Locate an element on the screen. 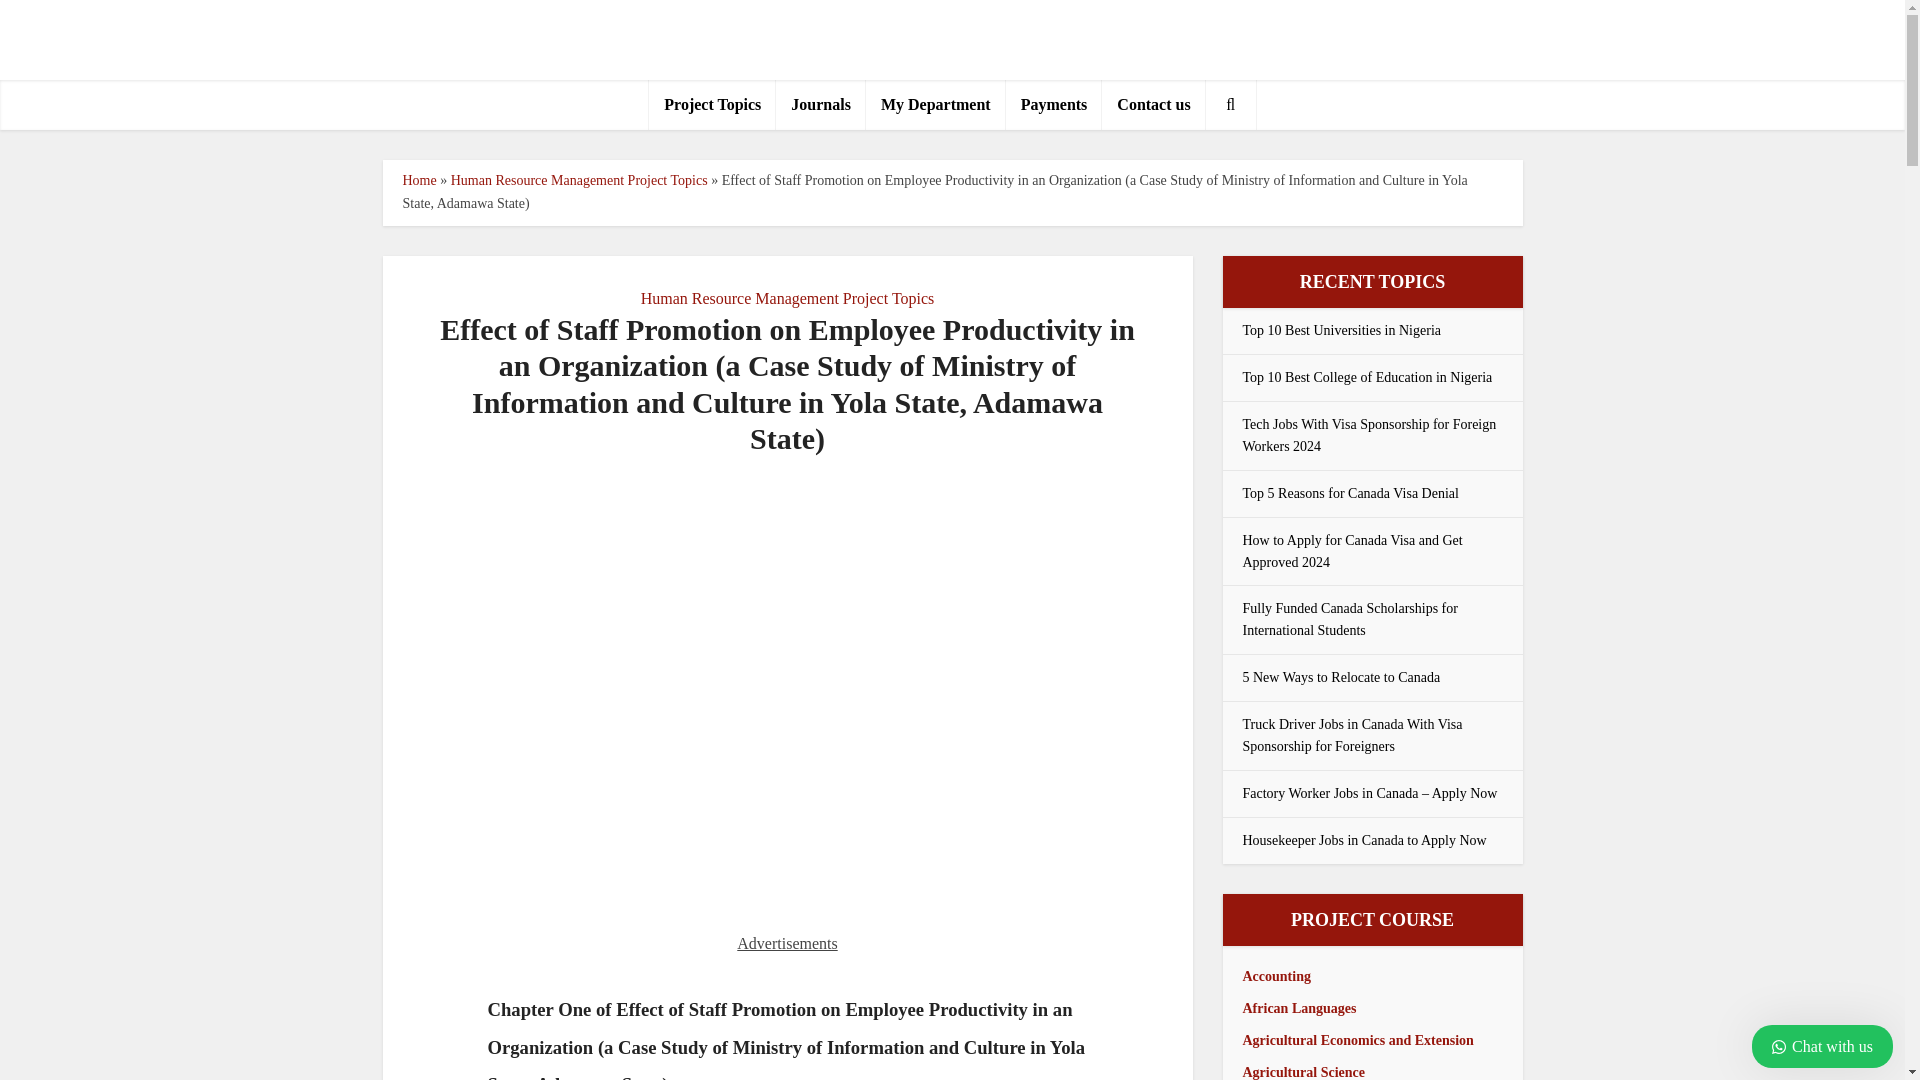  Contact us is located at coordinates (1154, 104).